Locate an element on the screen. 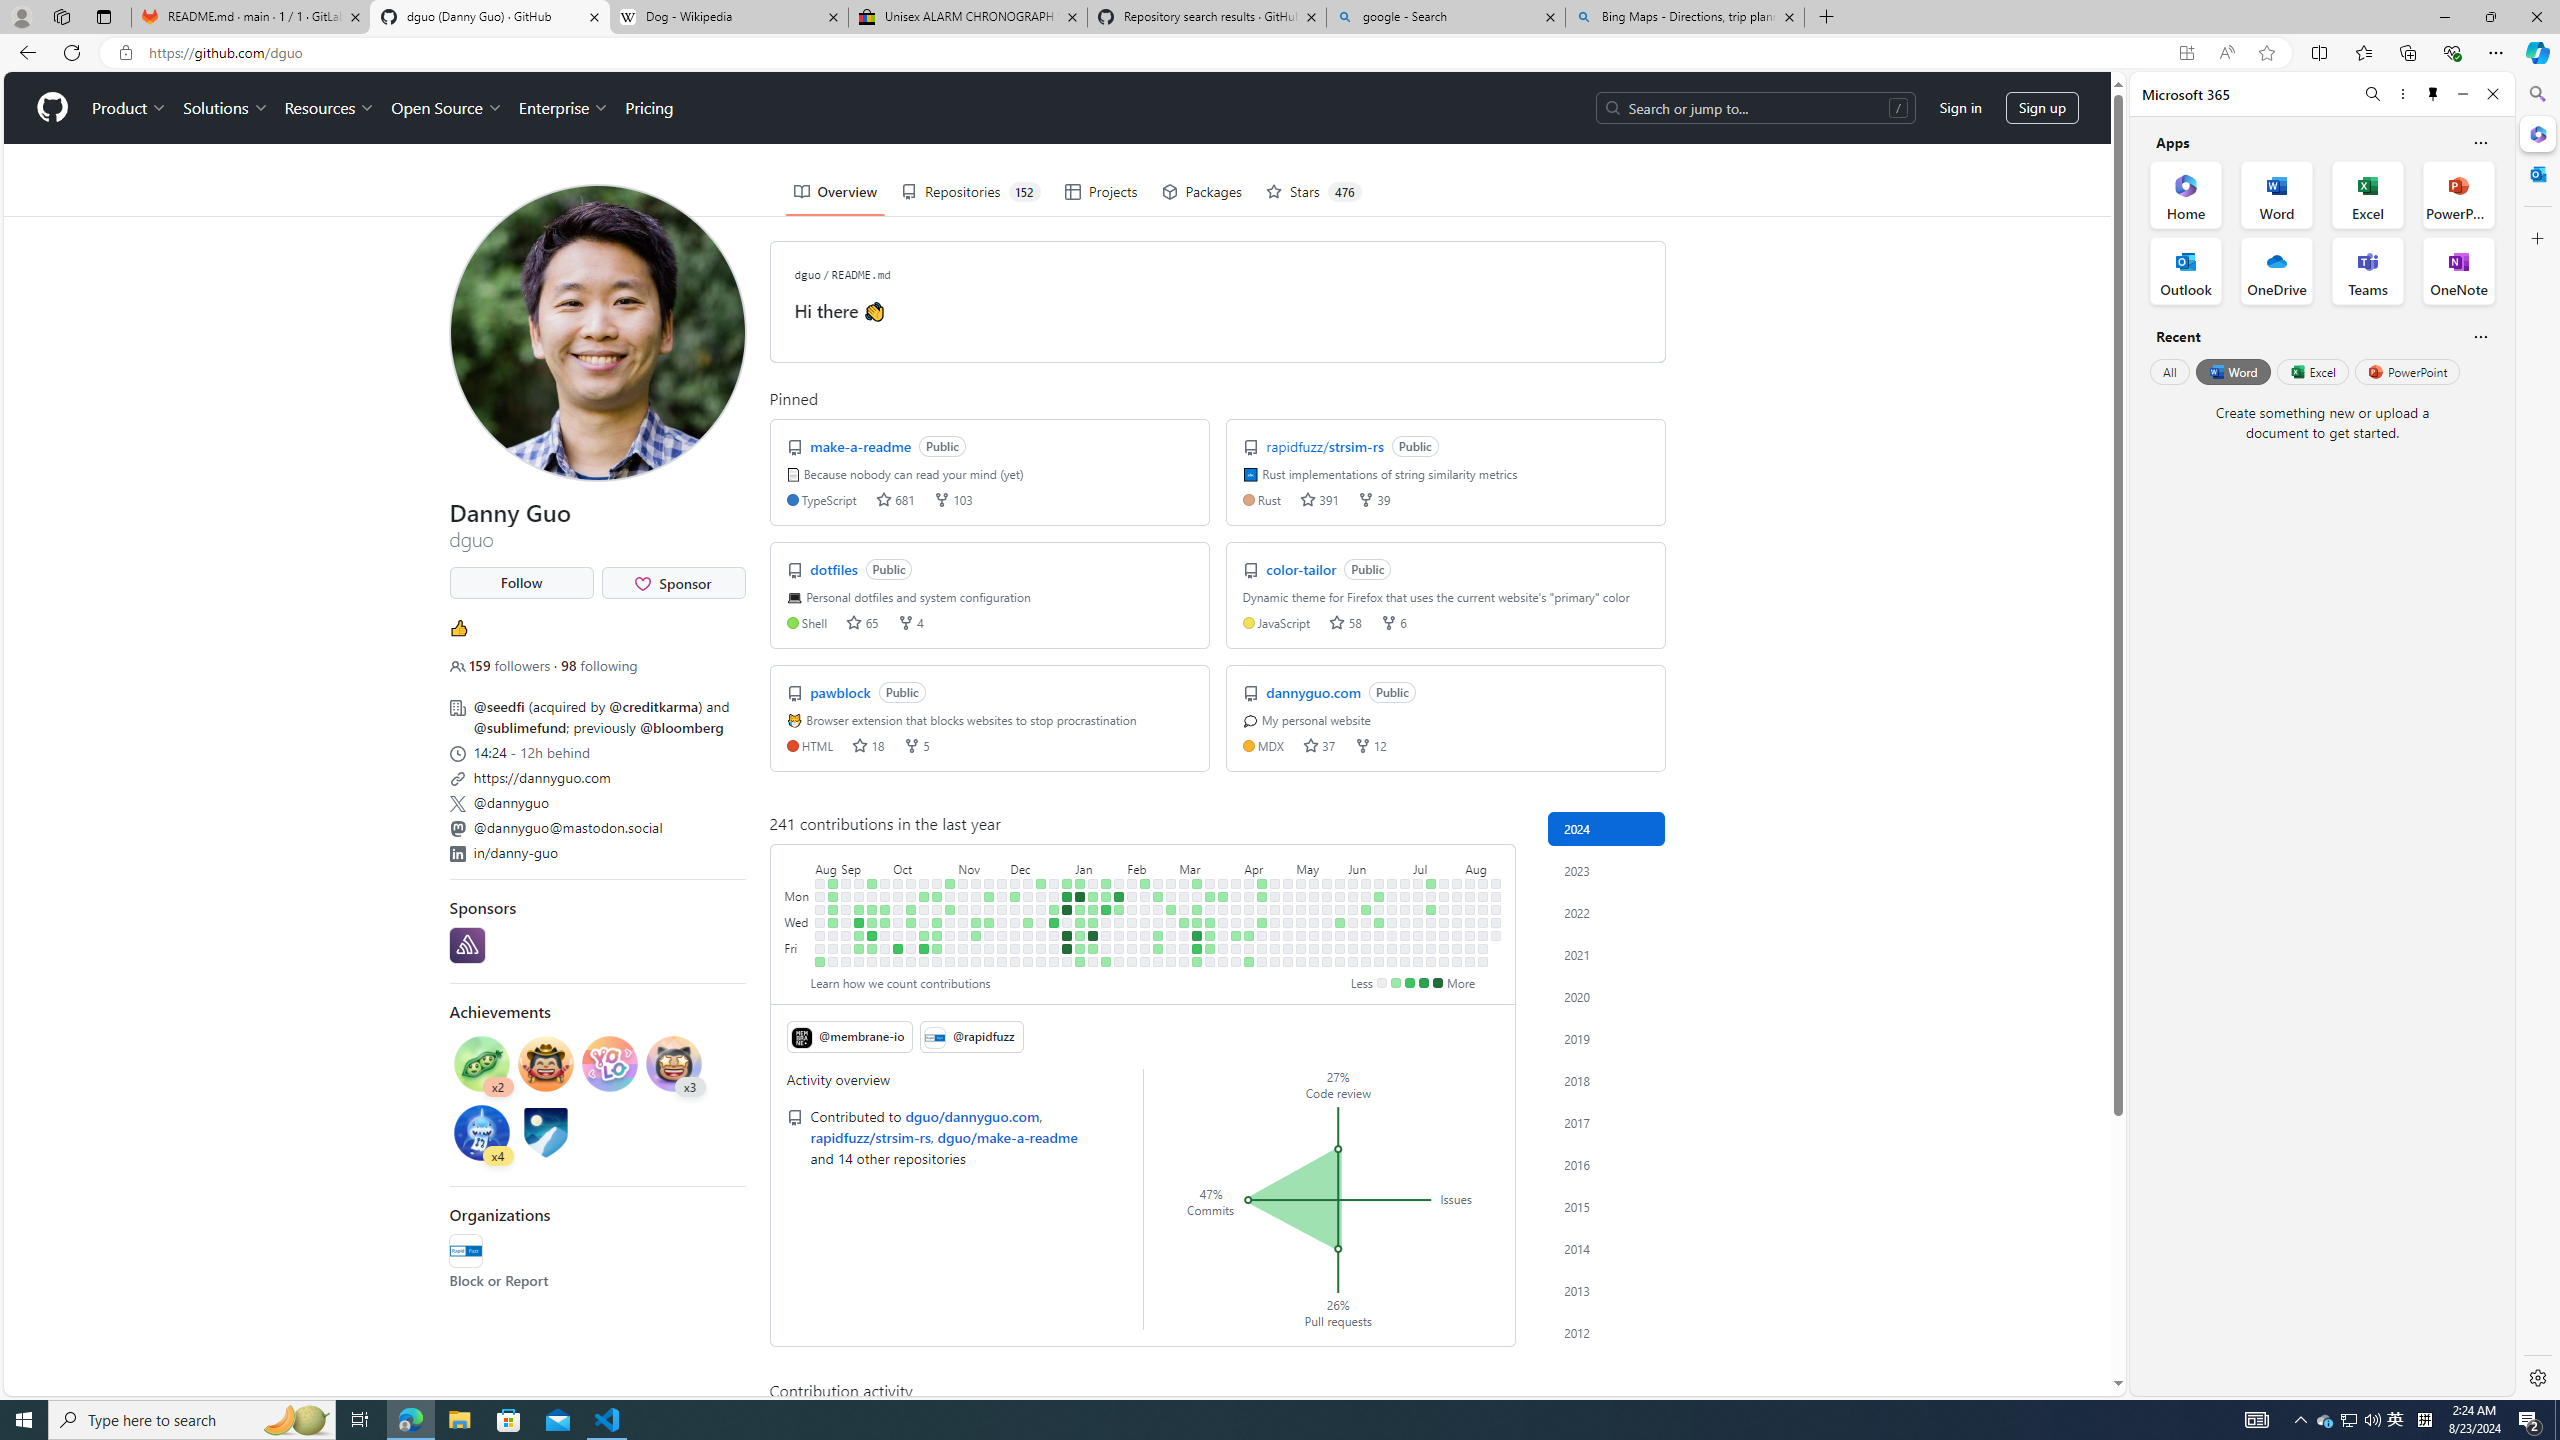  No contributions on May 16th. is located at coordinates (1314, 935).